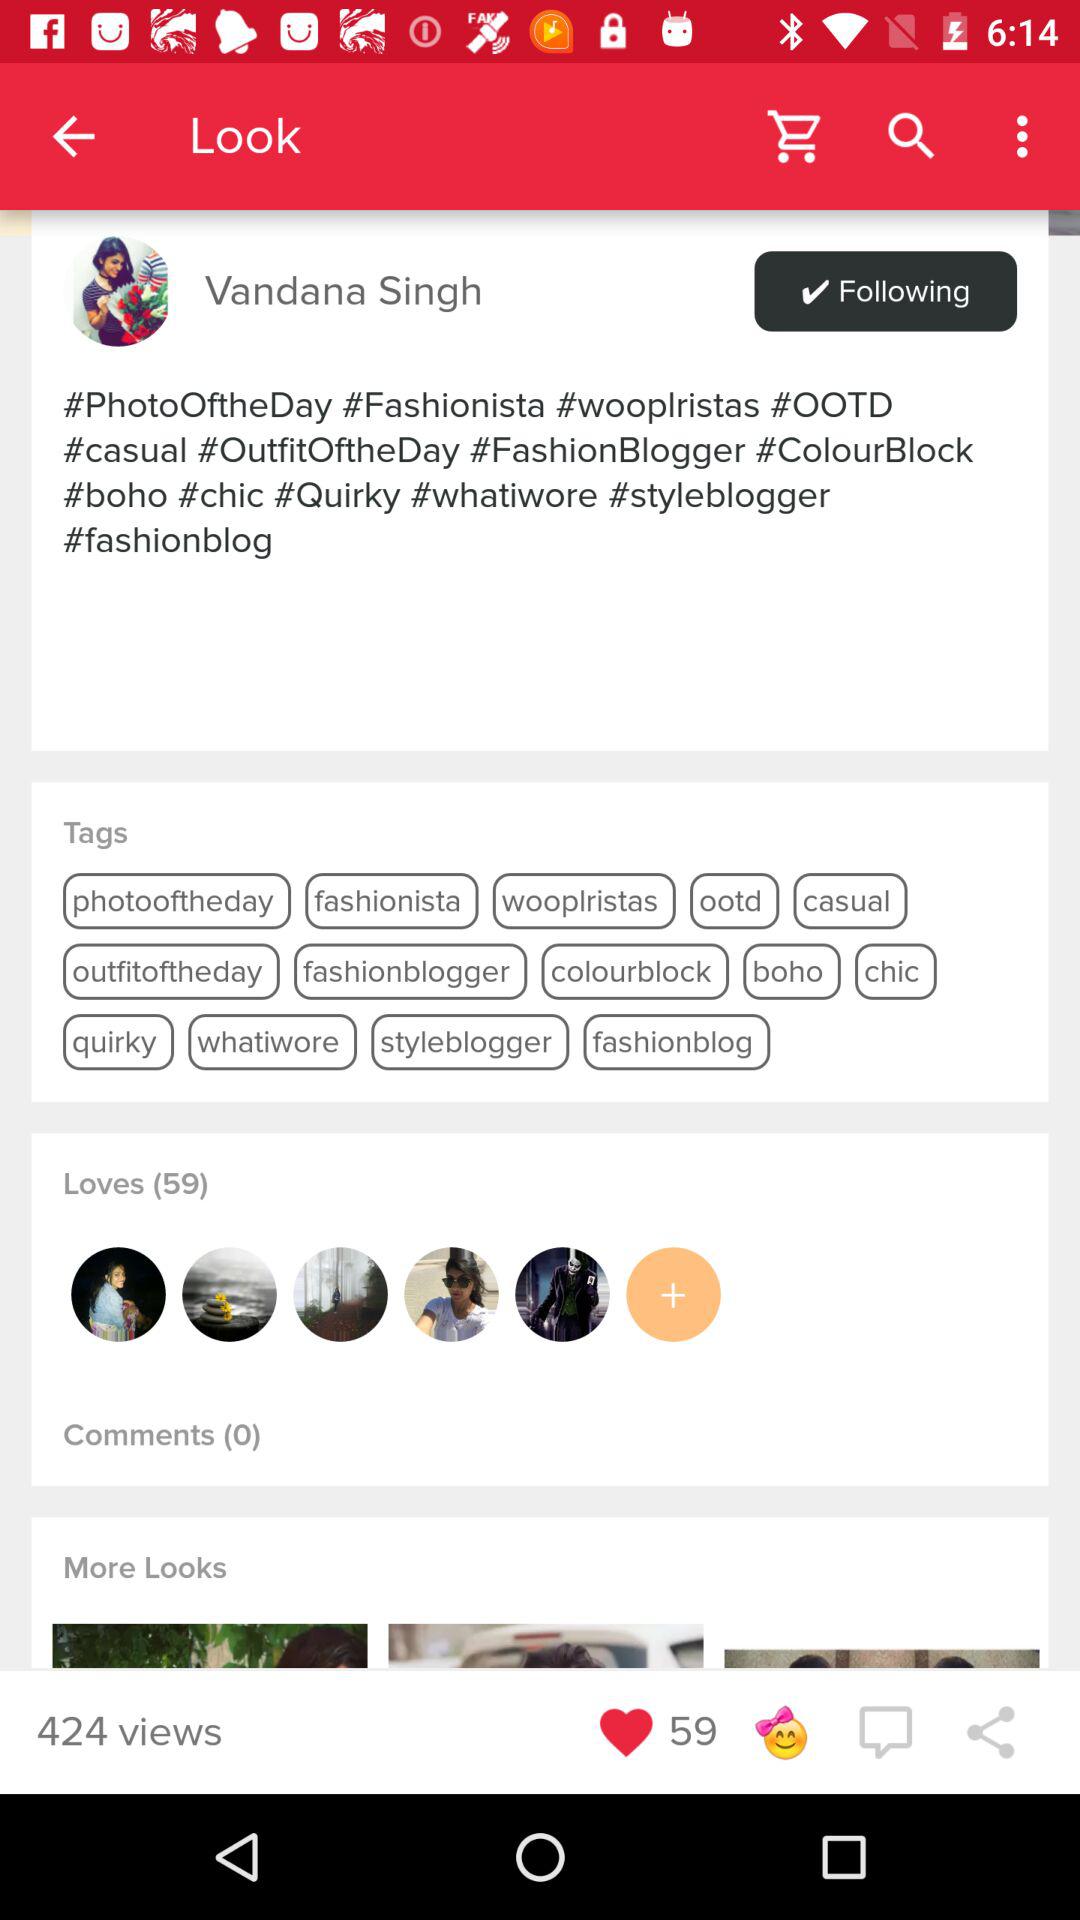  What do you see at coordinates (540, 472) in the screenshot?
I see `turn off the photooftheday fashionista wooplristas` at bounding box center [540, 472].